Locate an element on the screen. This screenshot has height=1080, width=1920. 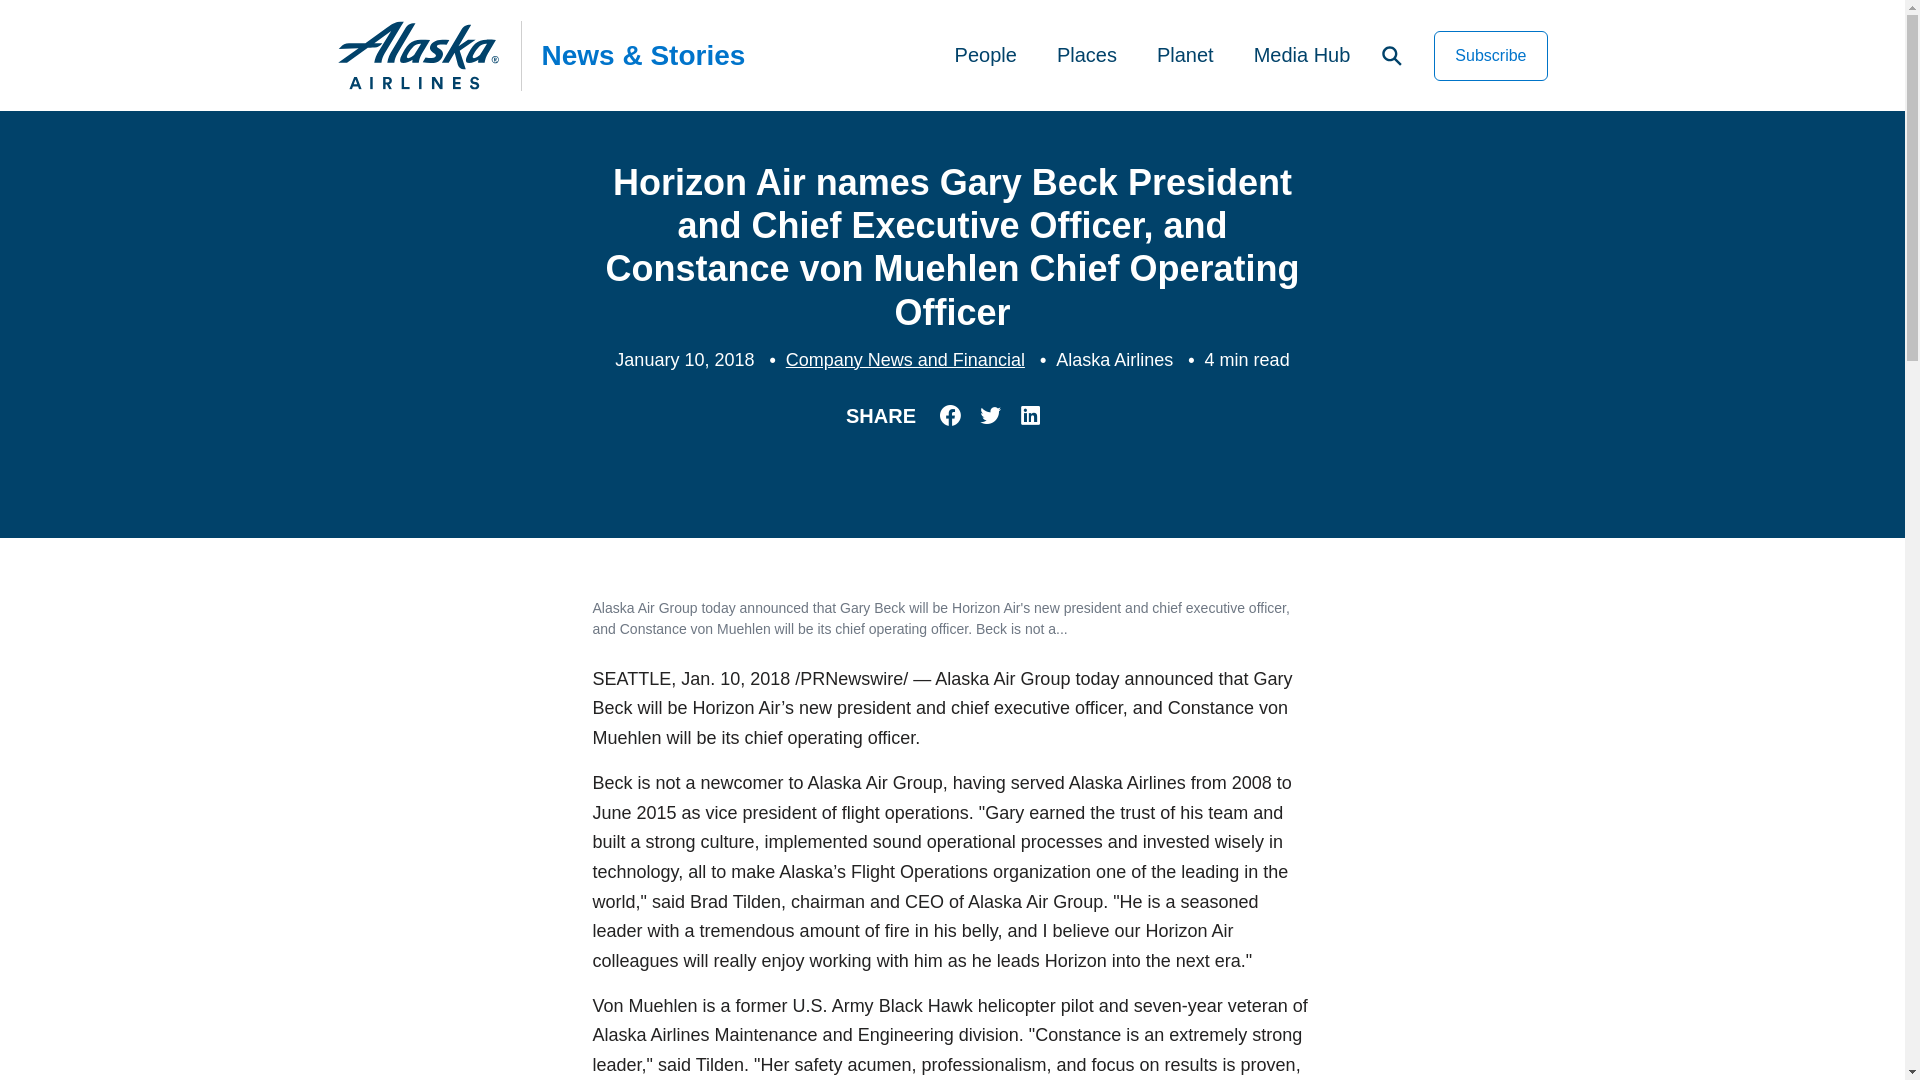
Click to share on Twitter is located at coordinates (986, 414).